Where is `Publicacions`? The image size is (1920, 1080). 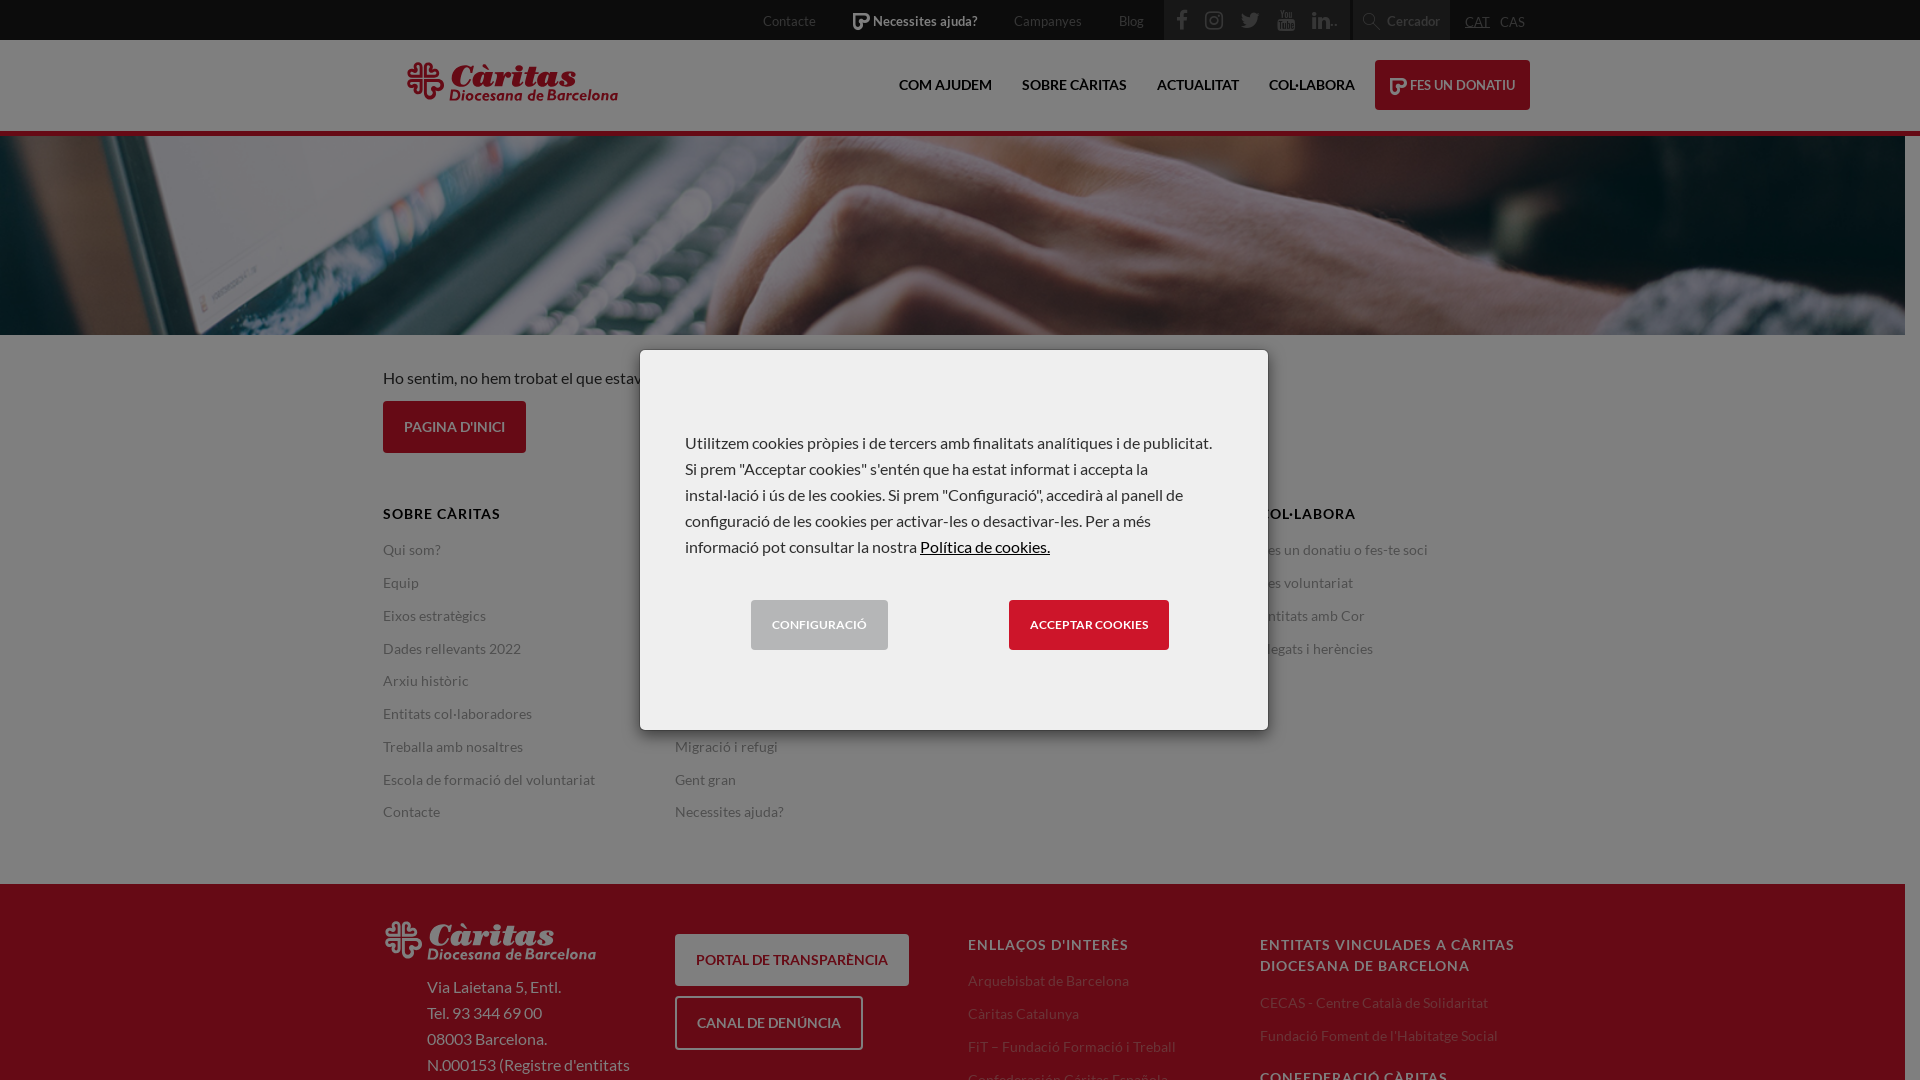
Publicacions is located at coordinates (1008, 550).